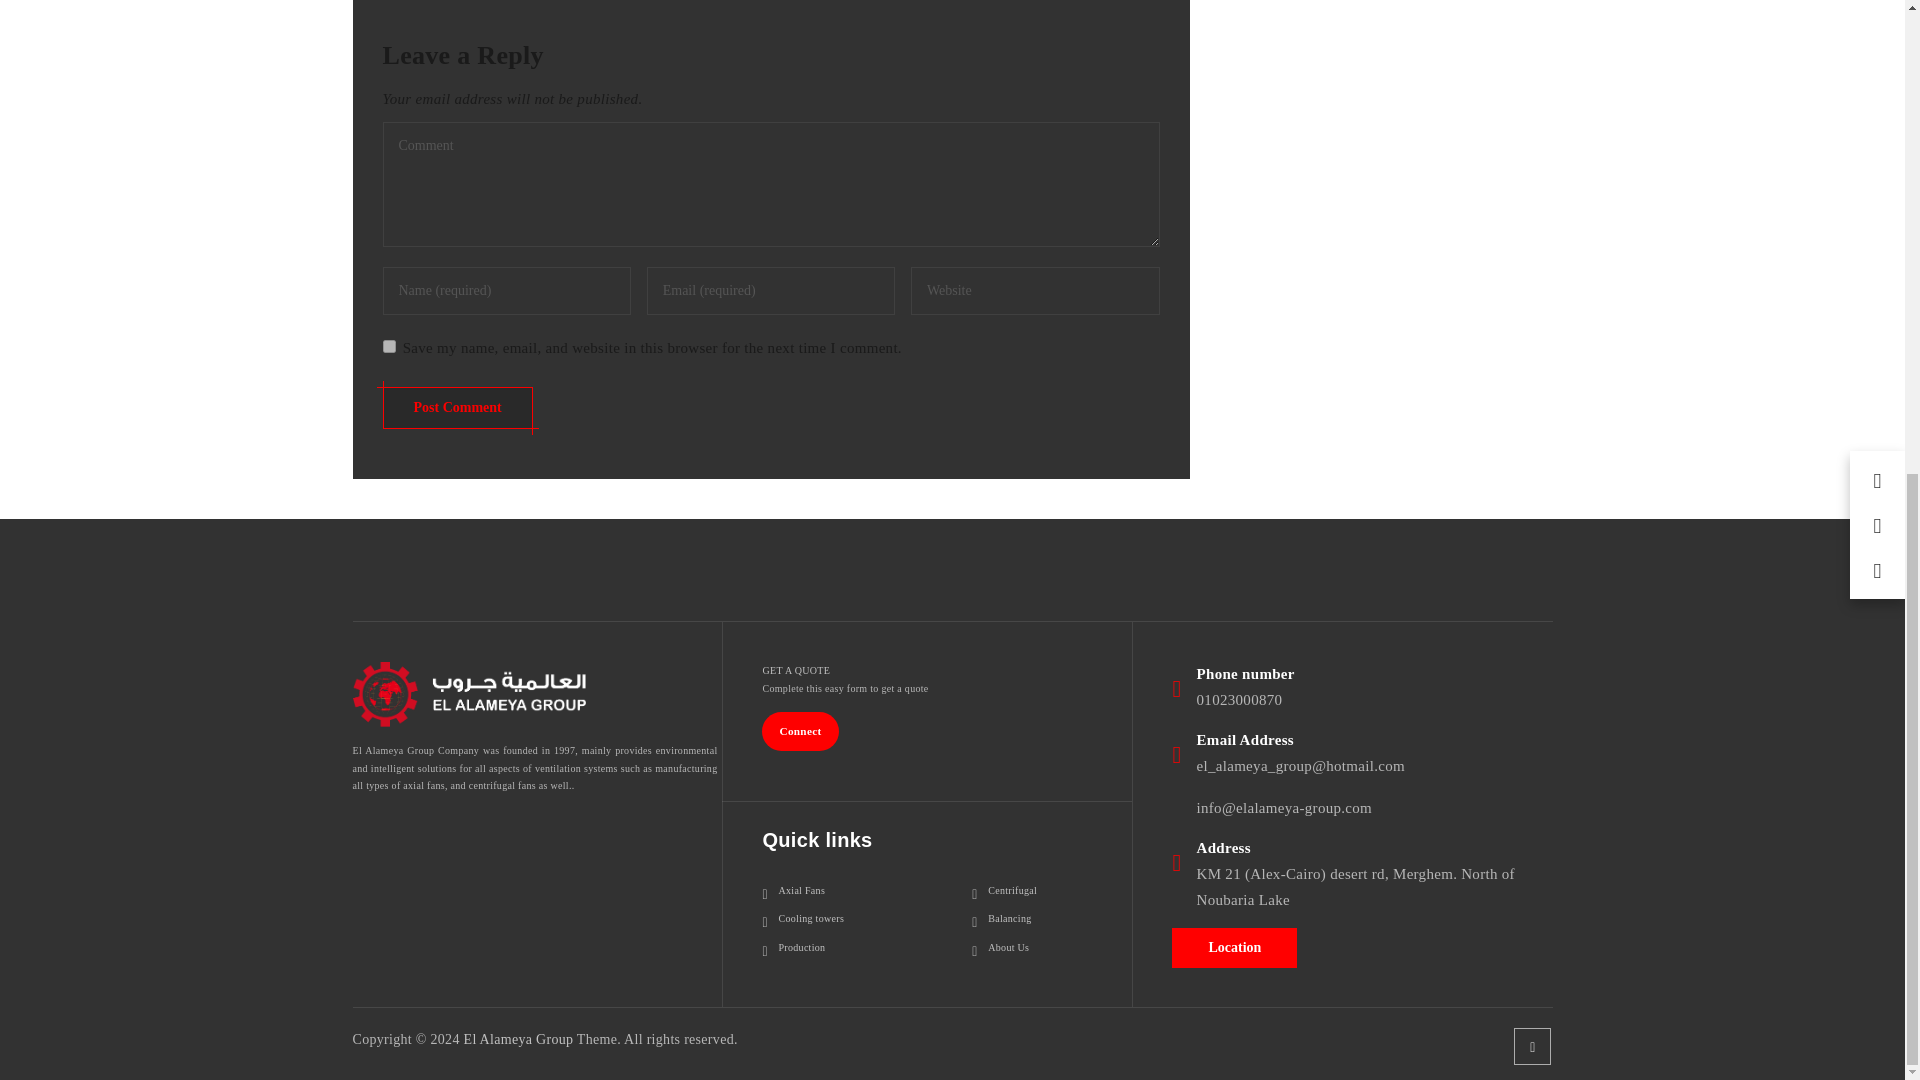  I want to click on About Us, so click(1000, 947).